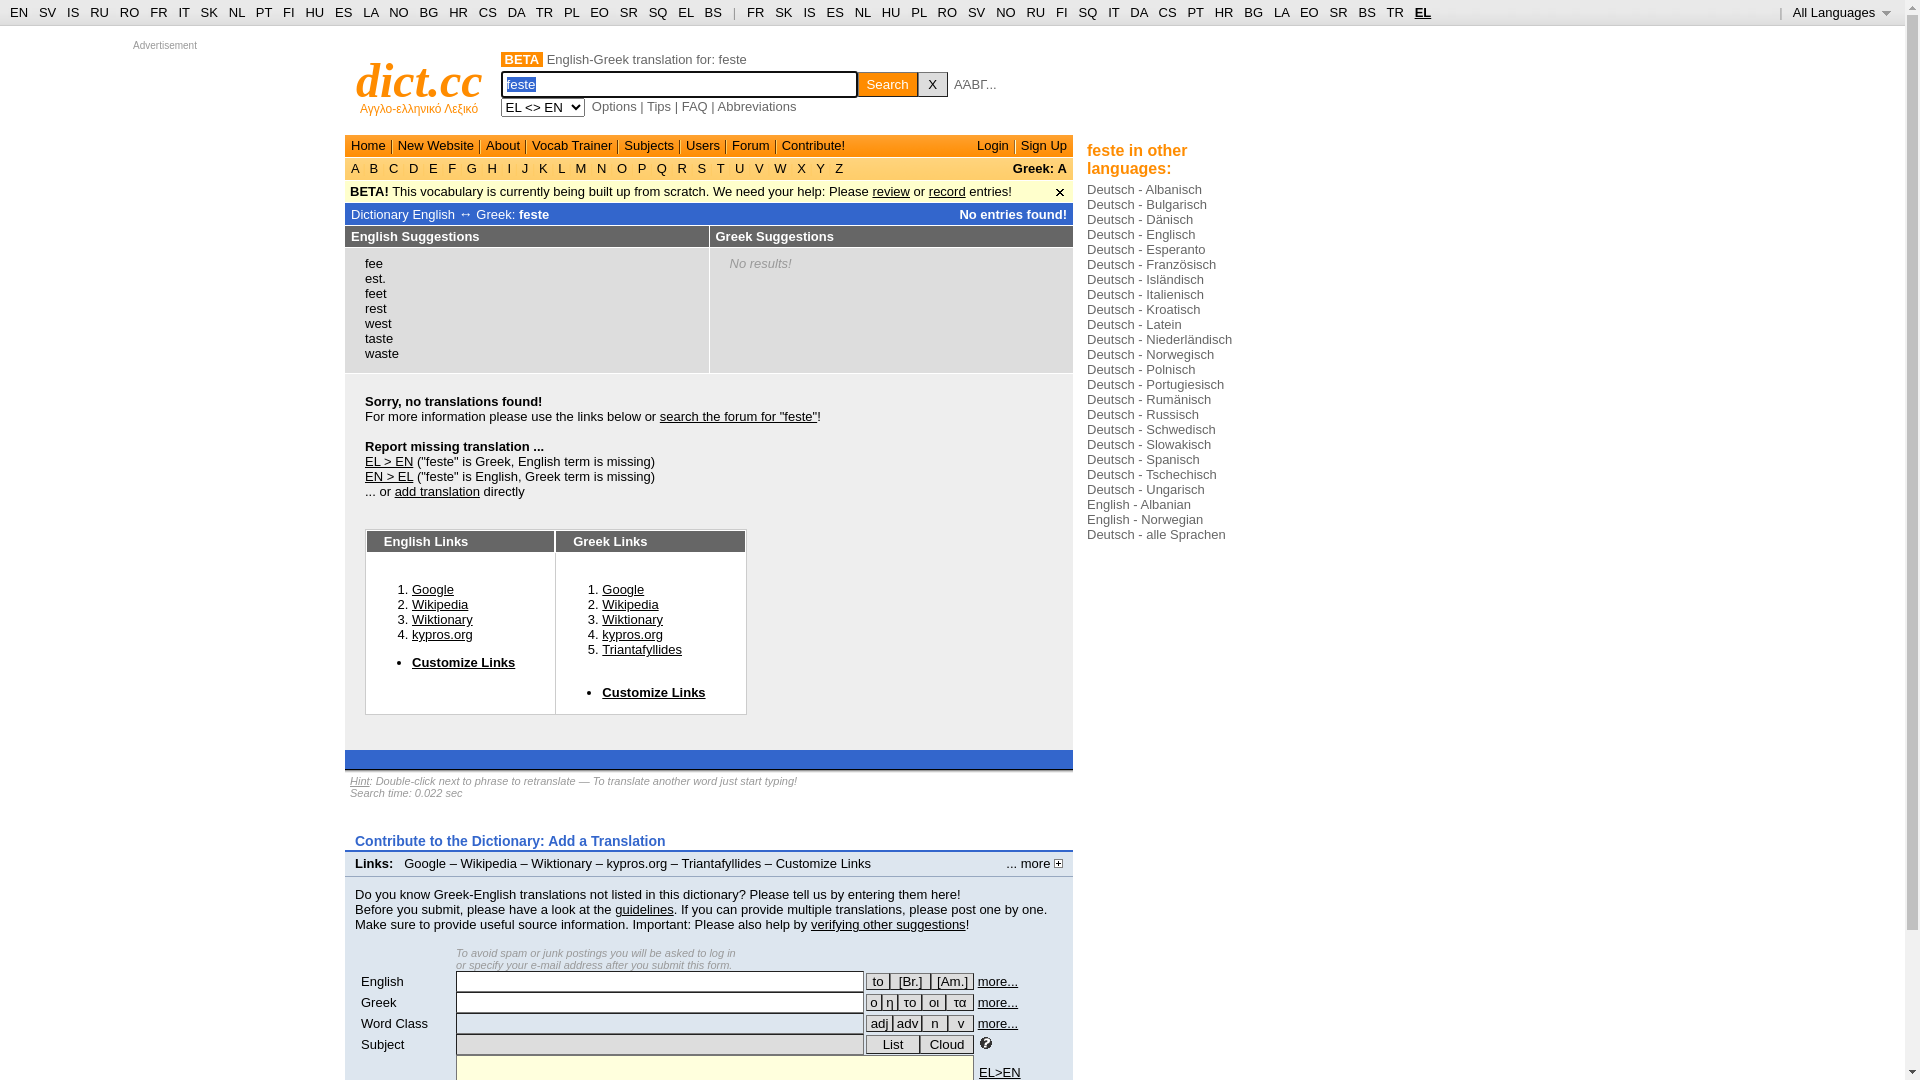 The height and width of the screenshot is (1080, 1920). Describe the element at coordinates (1134, 324) in the screenshot. I see `Deutsch - Latein` at that location.